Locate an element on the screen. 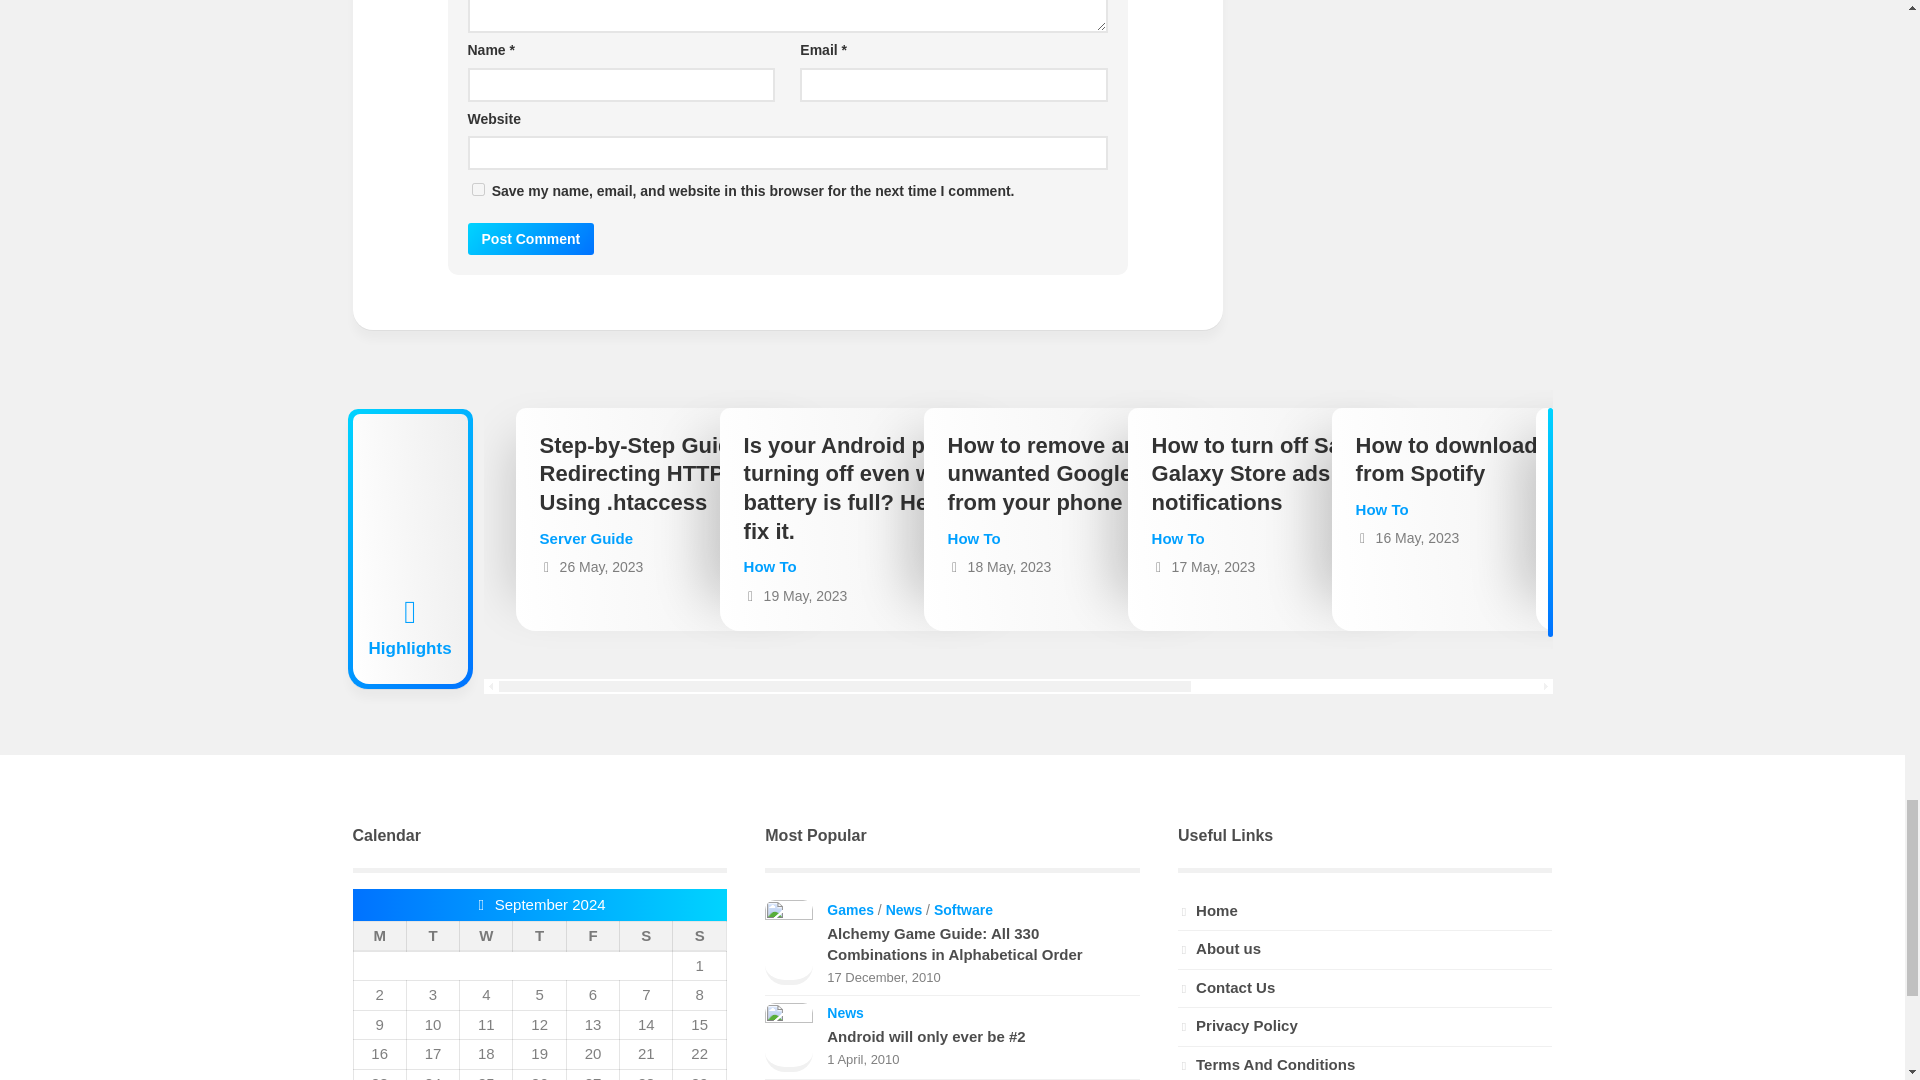 This screenshot has height=1080, width=1920. Saturday is located at coordinates (646, 936).